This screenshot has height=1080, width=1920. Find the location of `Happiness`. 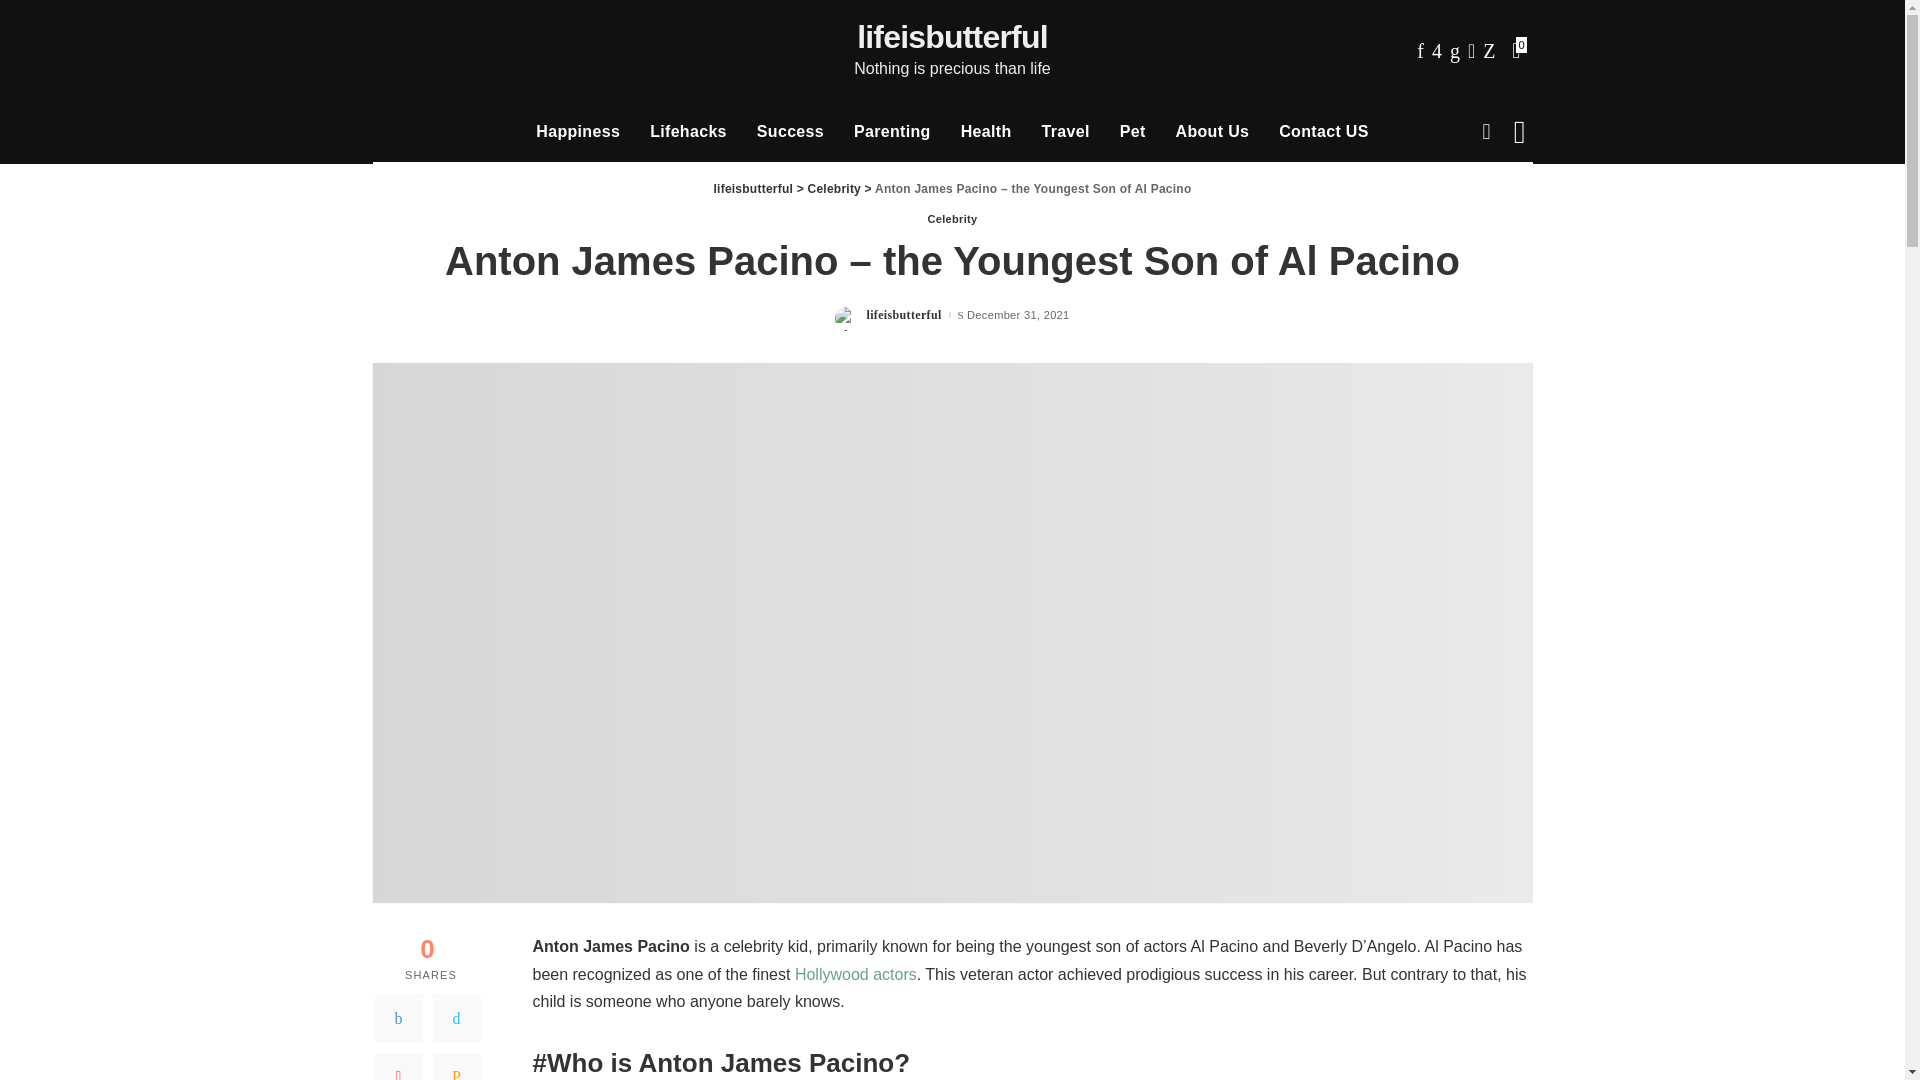

Happiness is located at coordinates (578, 132).